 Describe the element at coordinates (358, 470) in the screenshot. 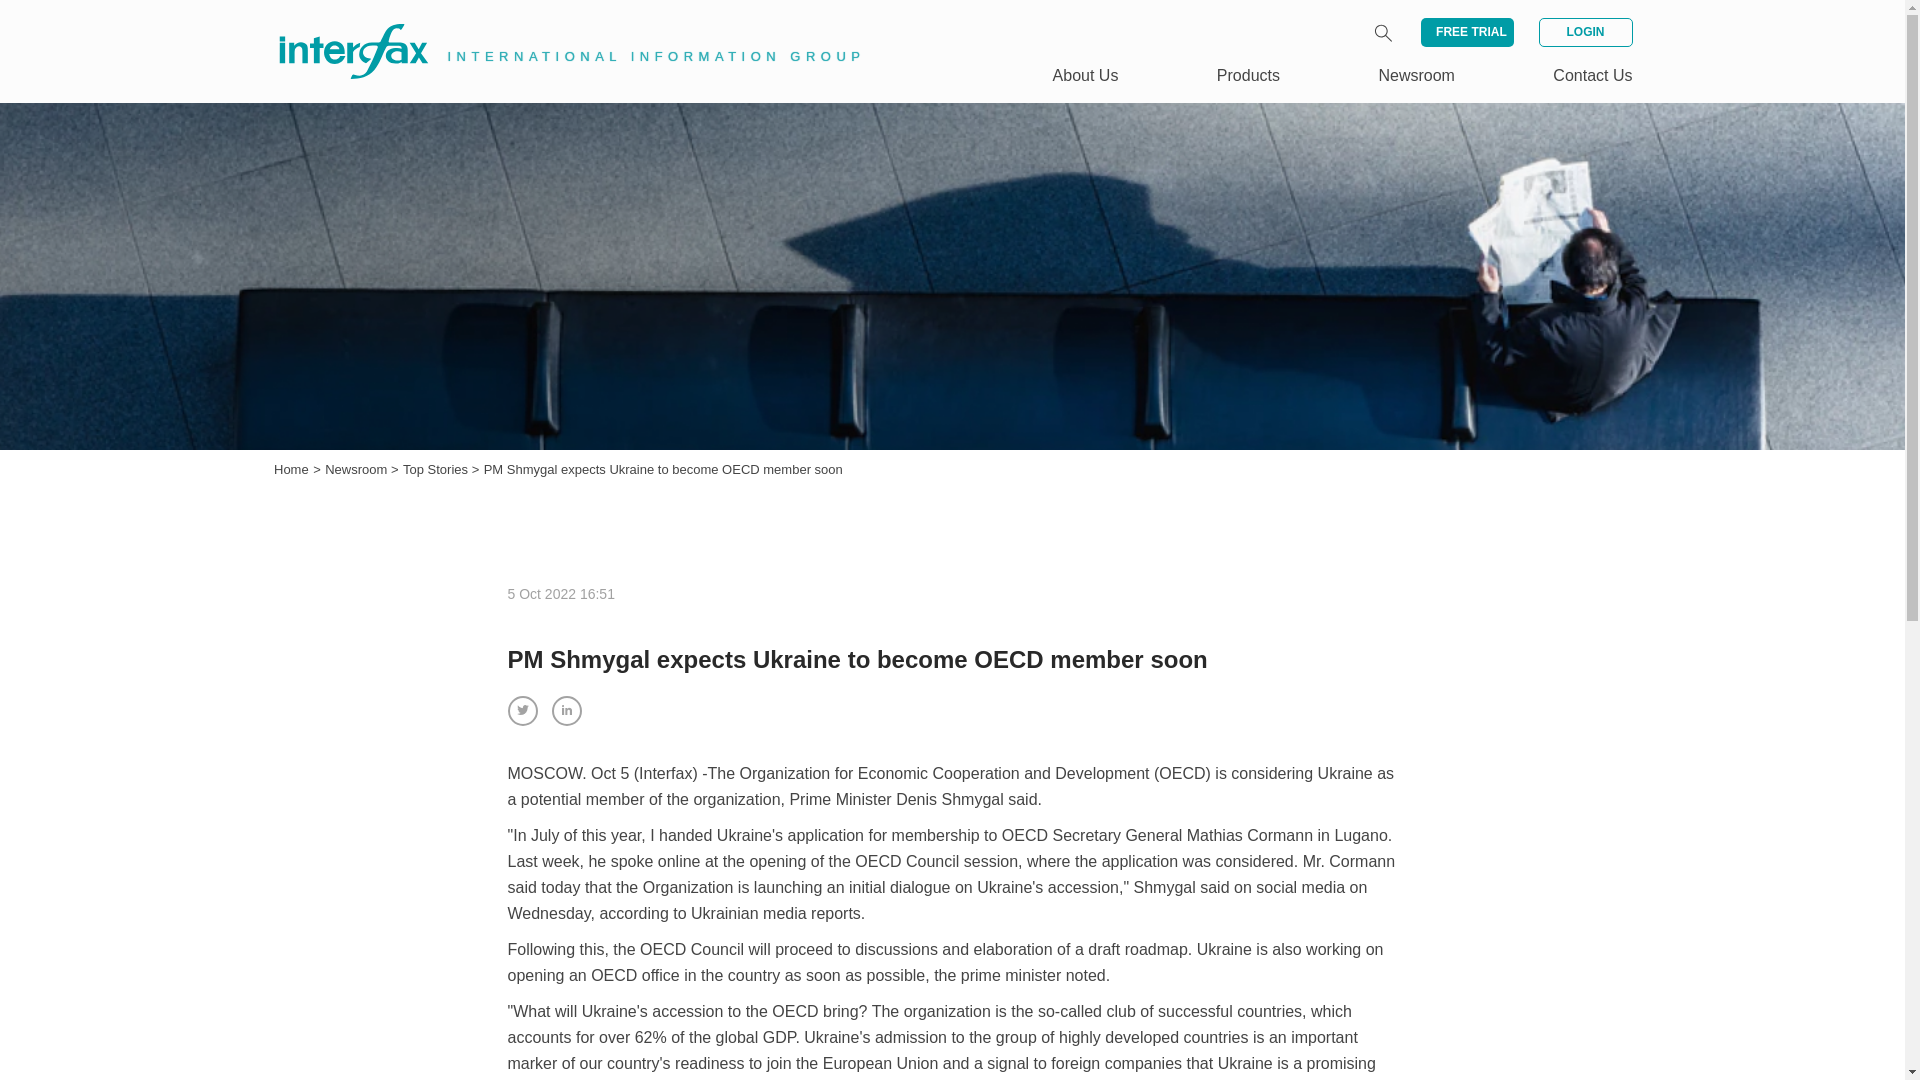

I see `Newsroom` at that location.